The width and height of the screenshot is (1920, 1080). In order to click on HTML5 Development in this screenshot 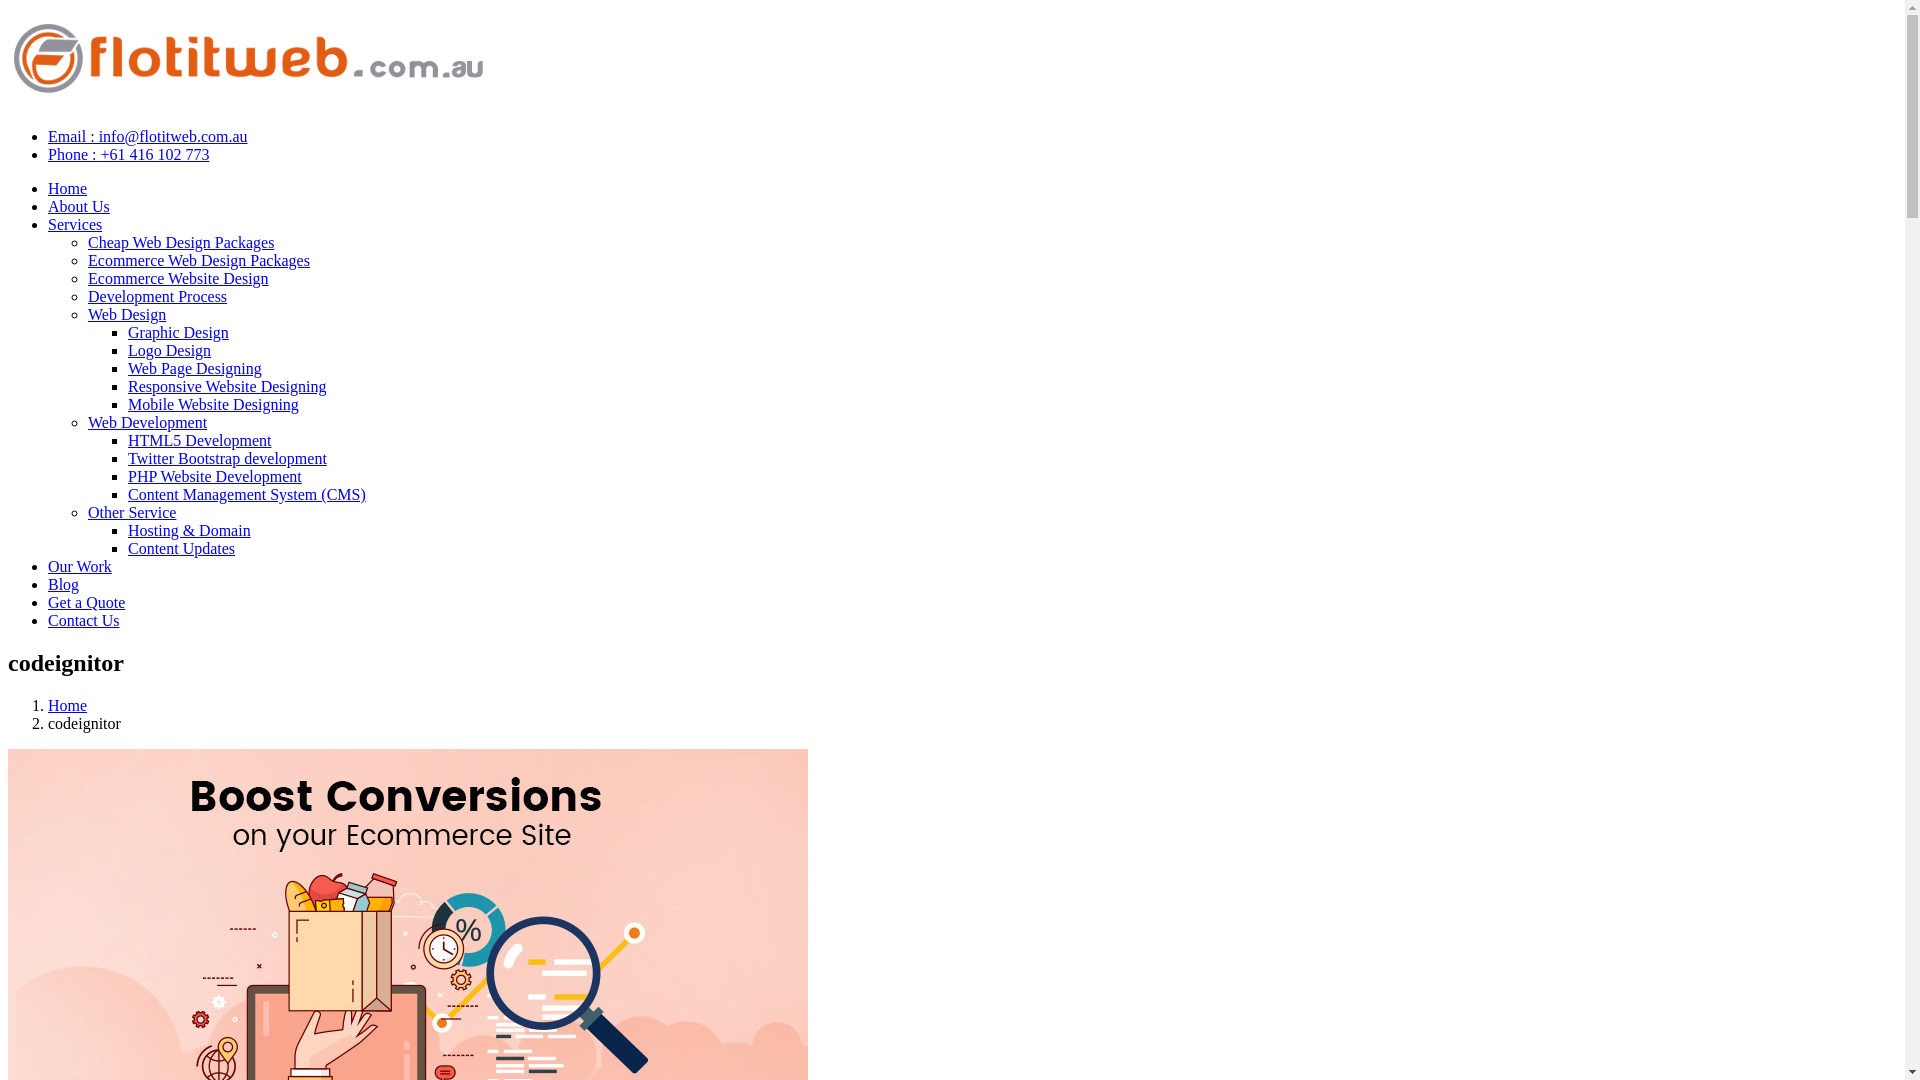, I will do `click(200, 440)`.